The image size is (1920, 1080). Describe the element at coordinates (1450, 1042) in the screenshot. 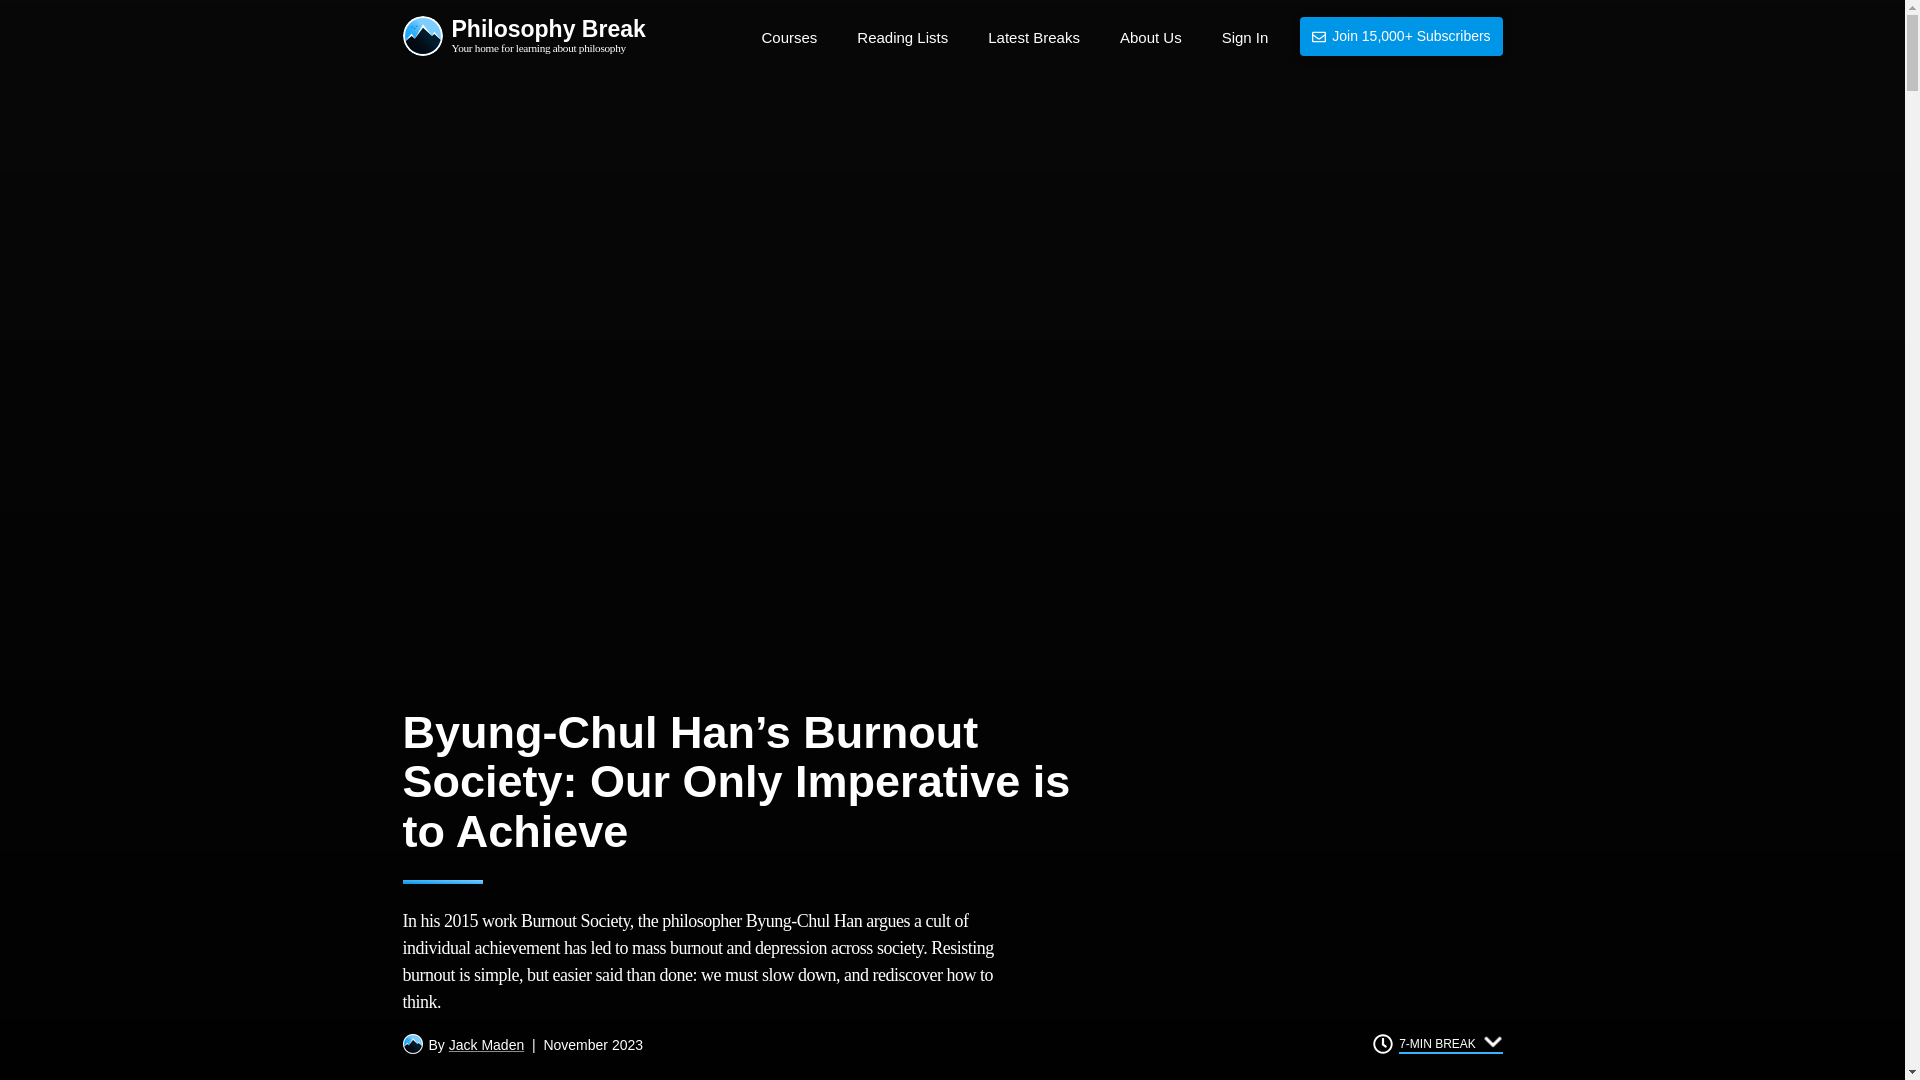

I see `7-MIN BREAK  ` at that location.